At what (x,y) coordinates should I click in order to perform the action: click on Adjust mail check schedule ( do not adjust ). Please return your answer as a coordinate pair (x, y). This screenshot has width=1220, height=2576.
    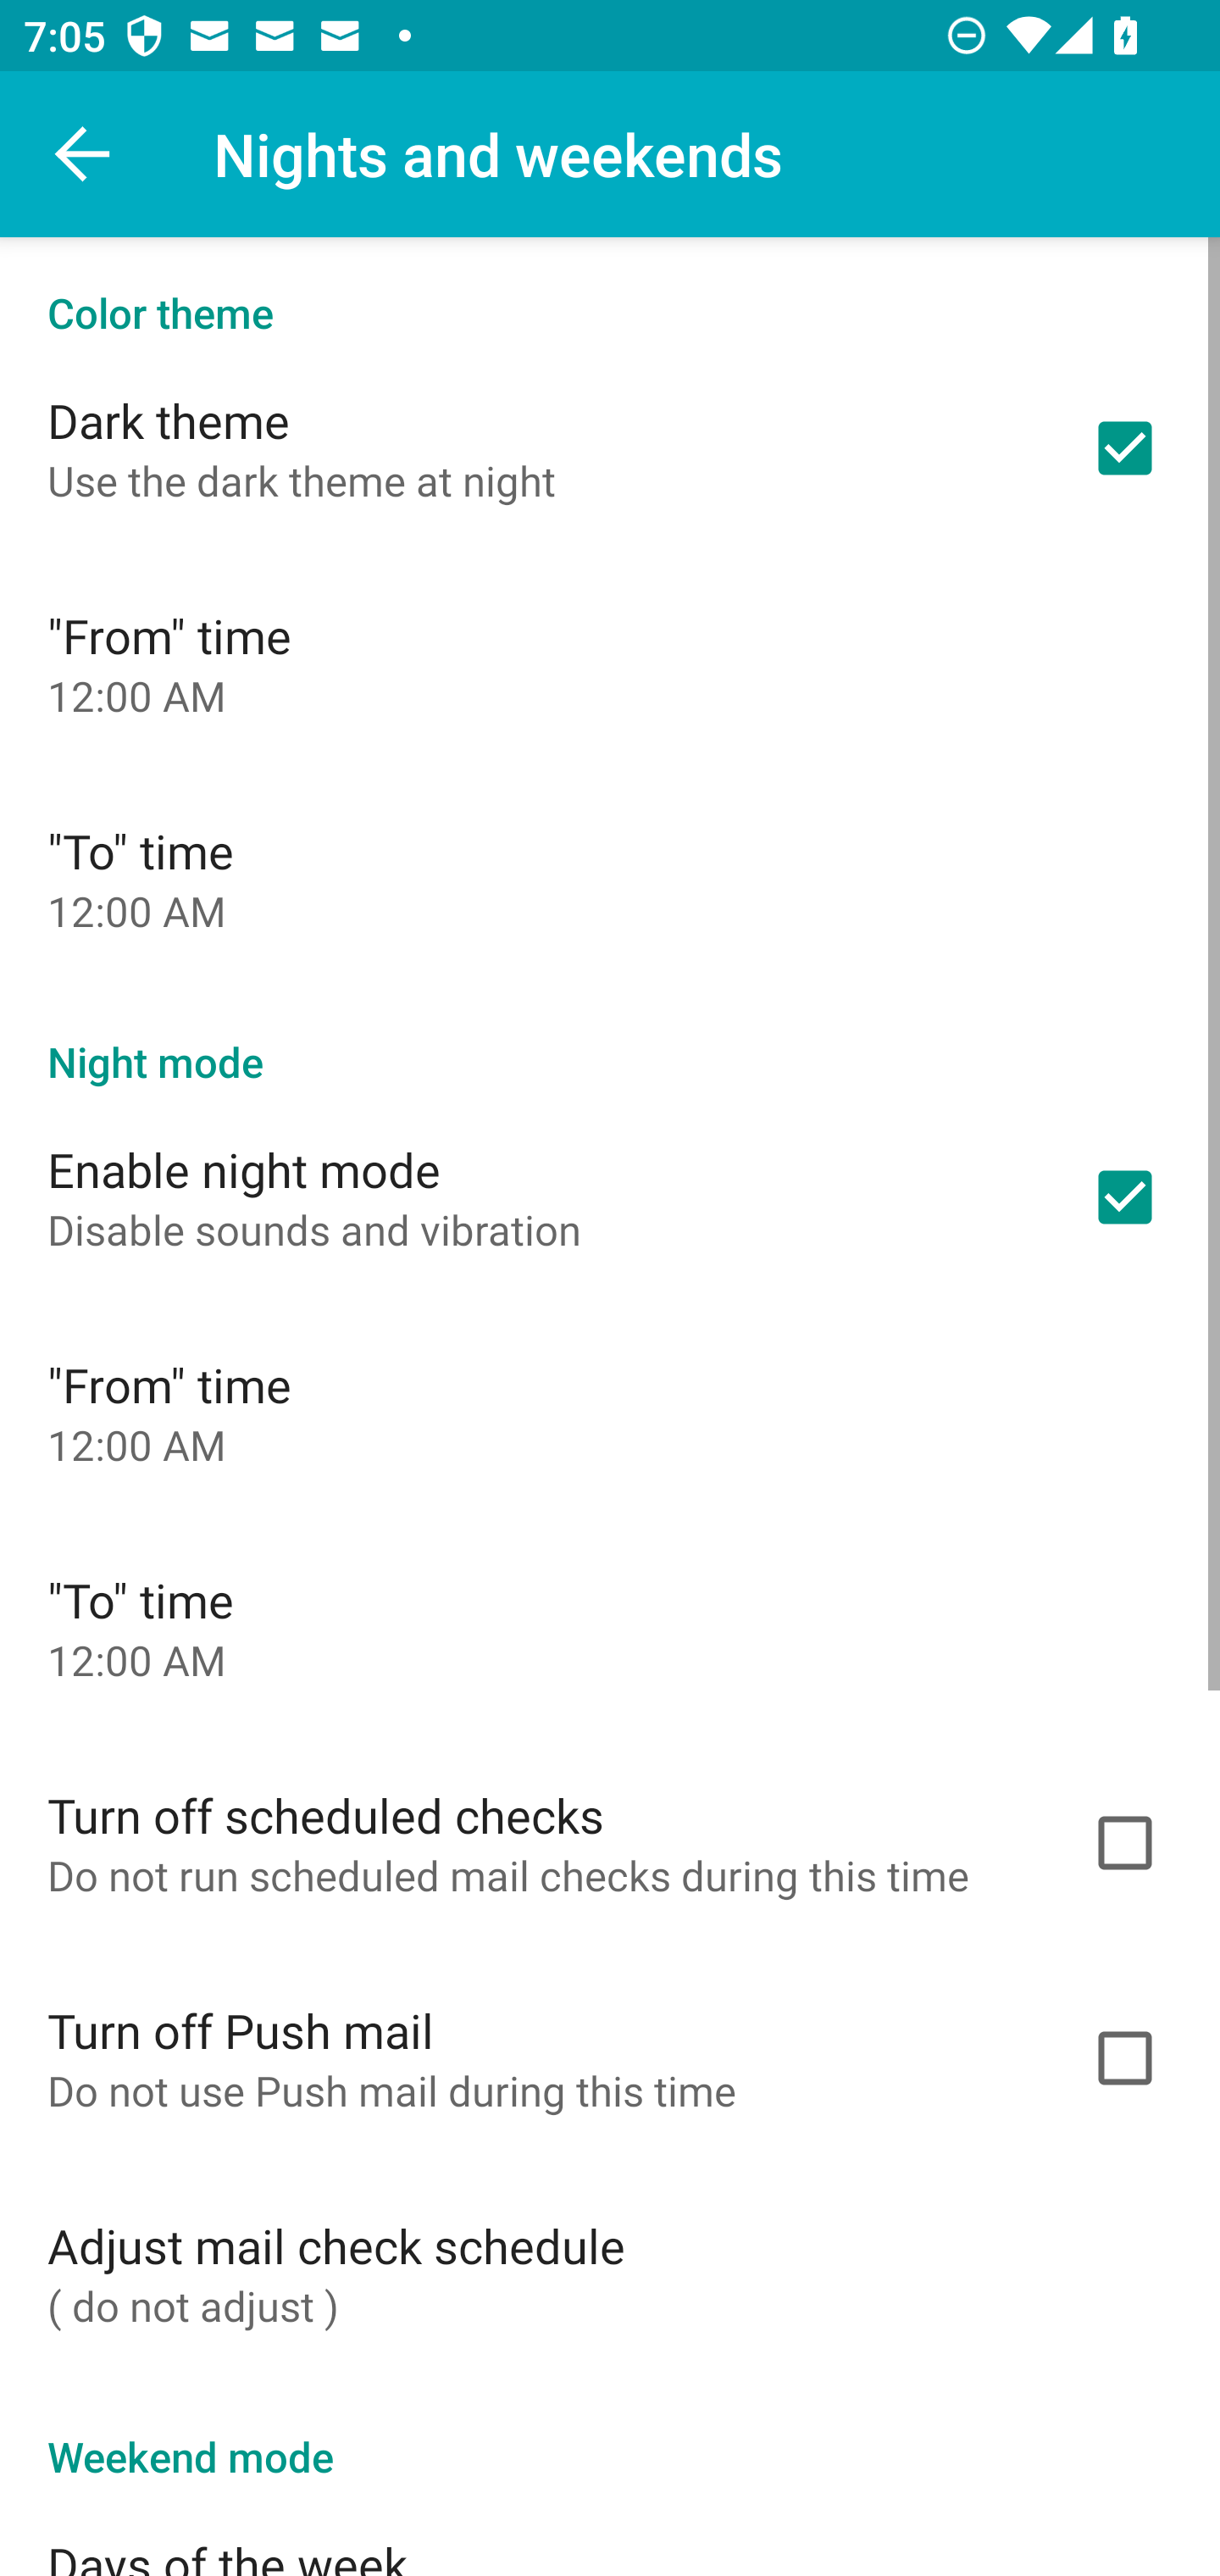
    Looking at the image, I should click on (610, 2273).